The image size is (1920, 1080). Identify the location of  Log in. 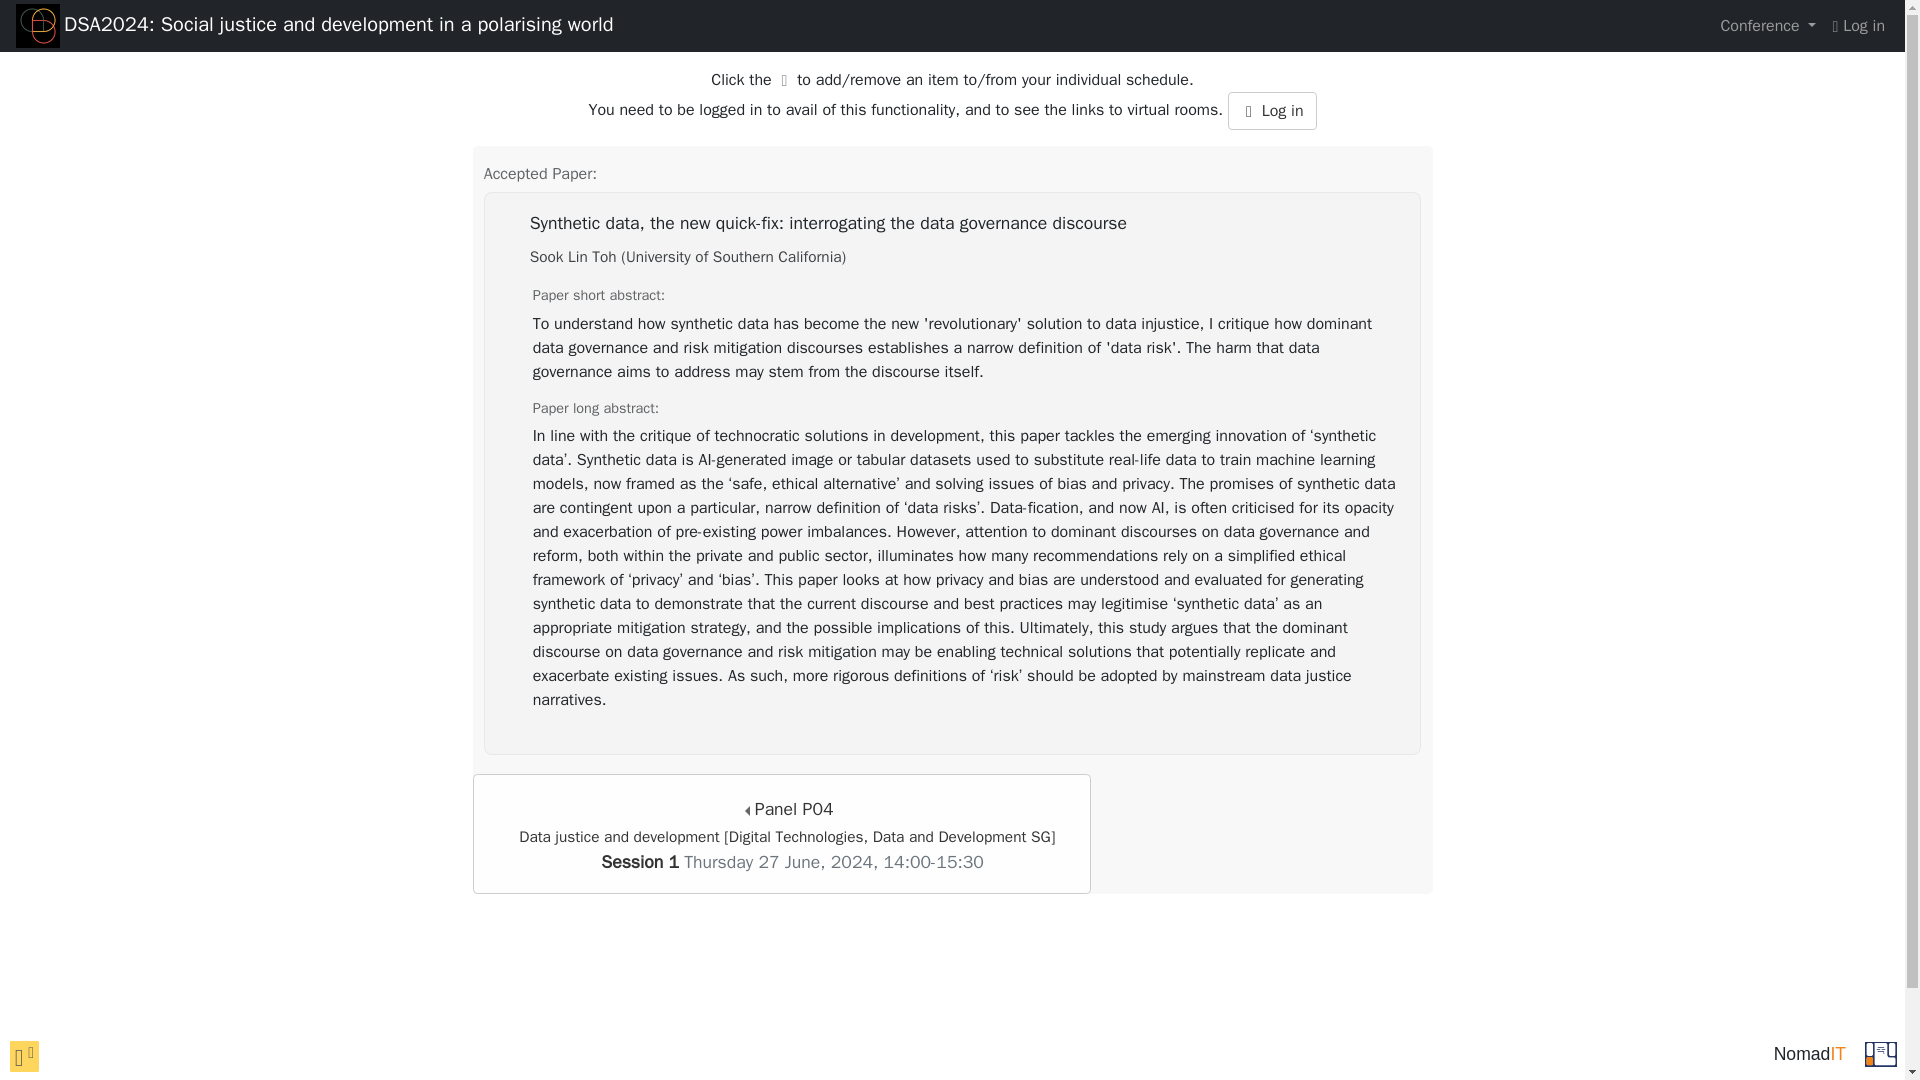
(1858, 26).